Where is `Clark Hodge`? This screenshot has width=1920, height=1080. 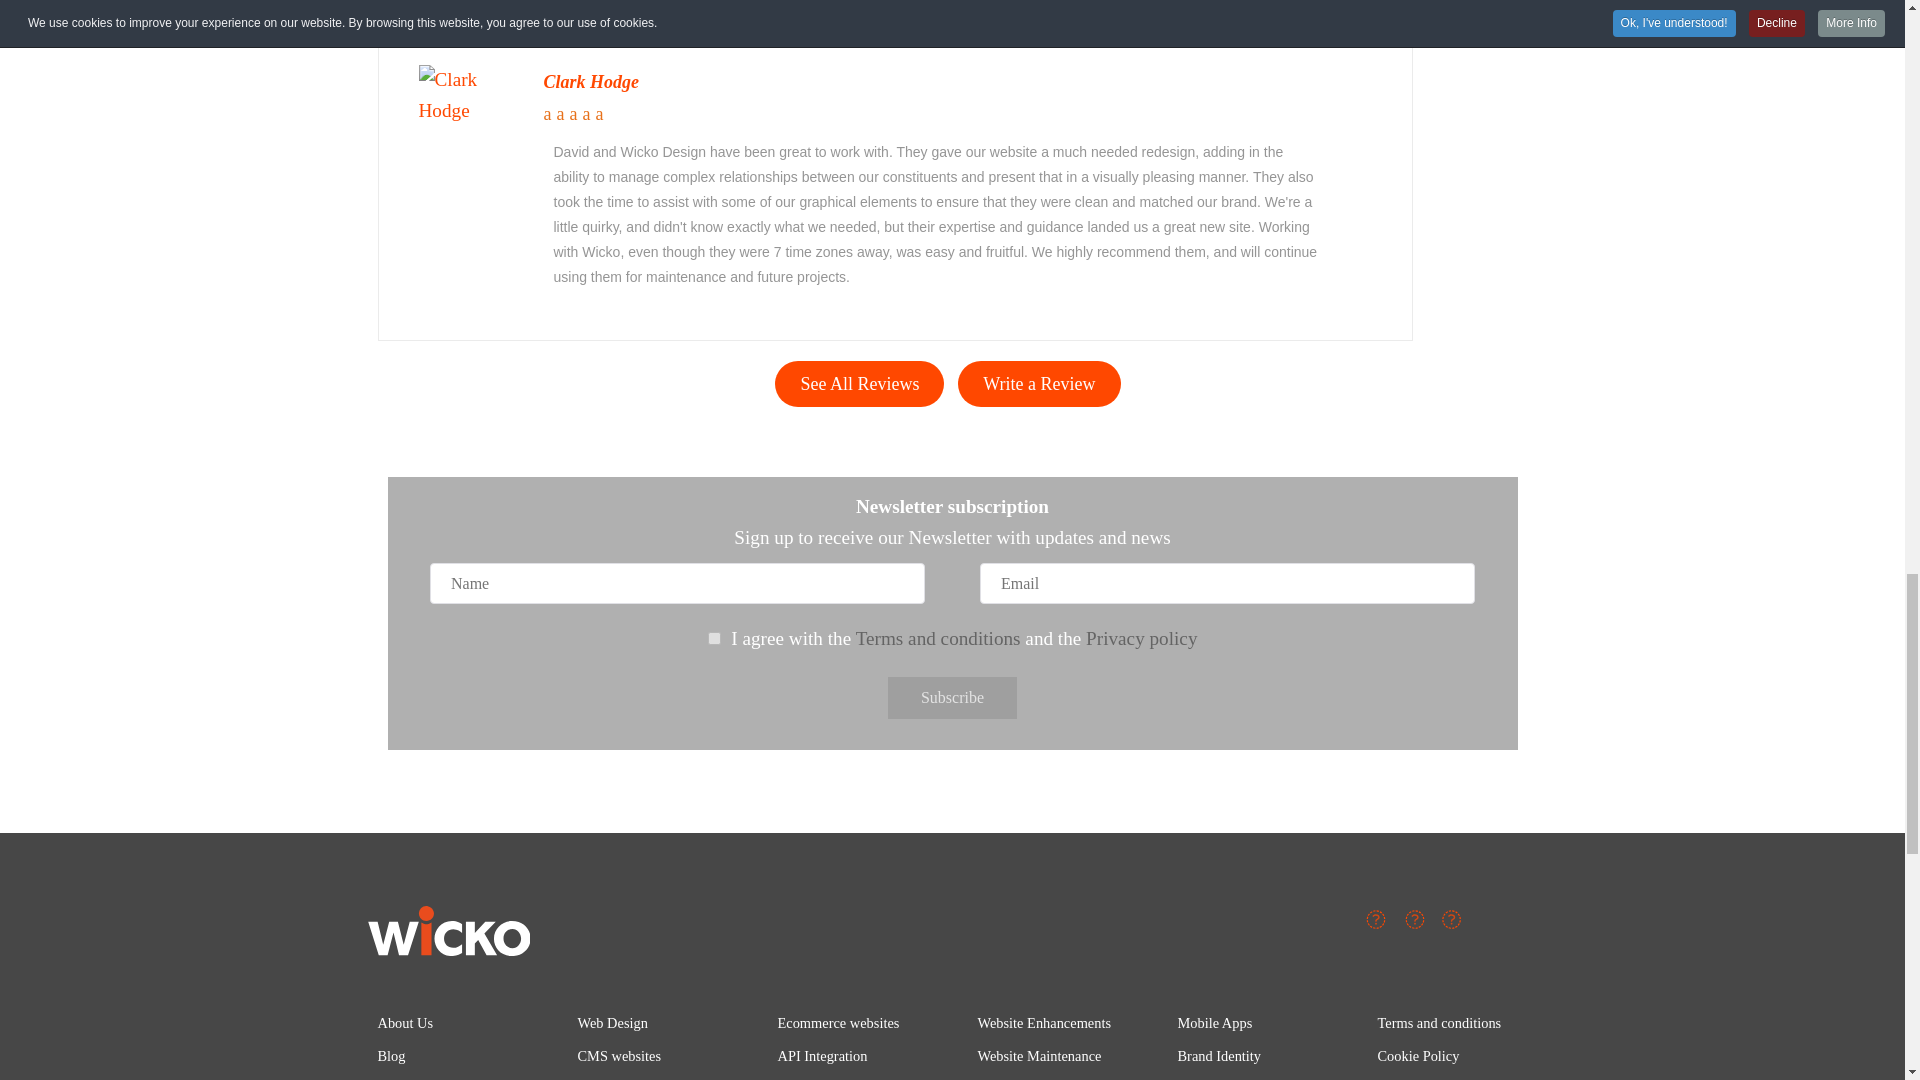 Clark Hodge is located at coordinates (468, 95).